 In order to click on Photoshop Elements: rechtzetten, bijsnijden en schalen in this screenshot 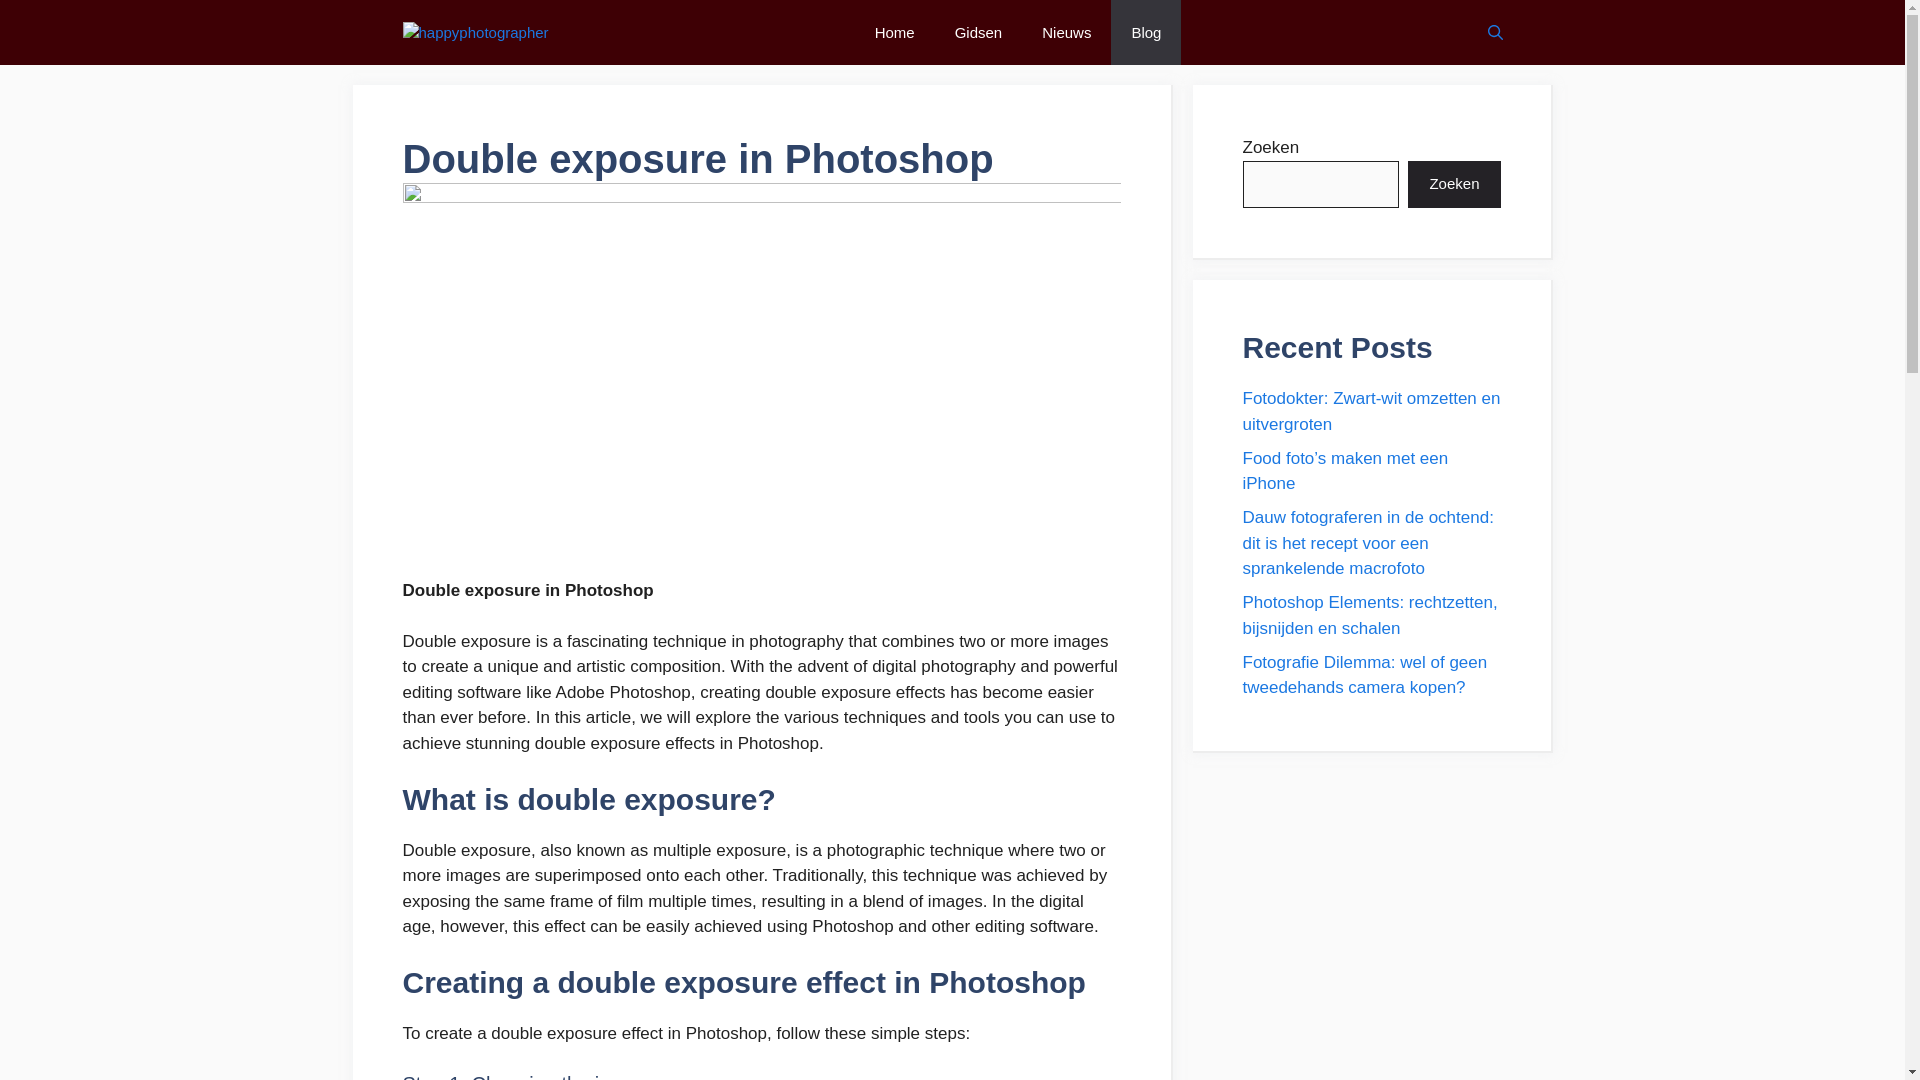, I will do `click(1370, 615)`.